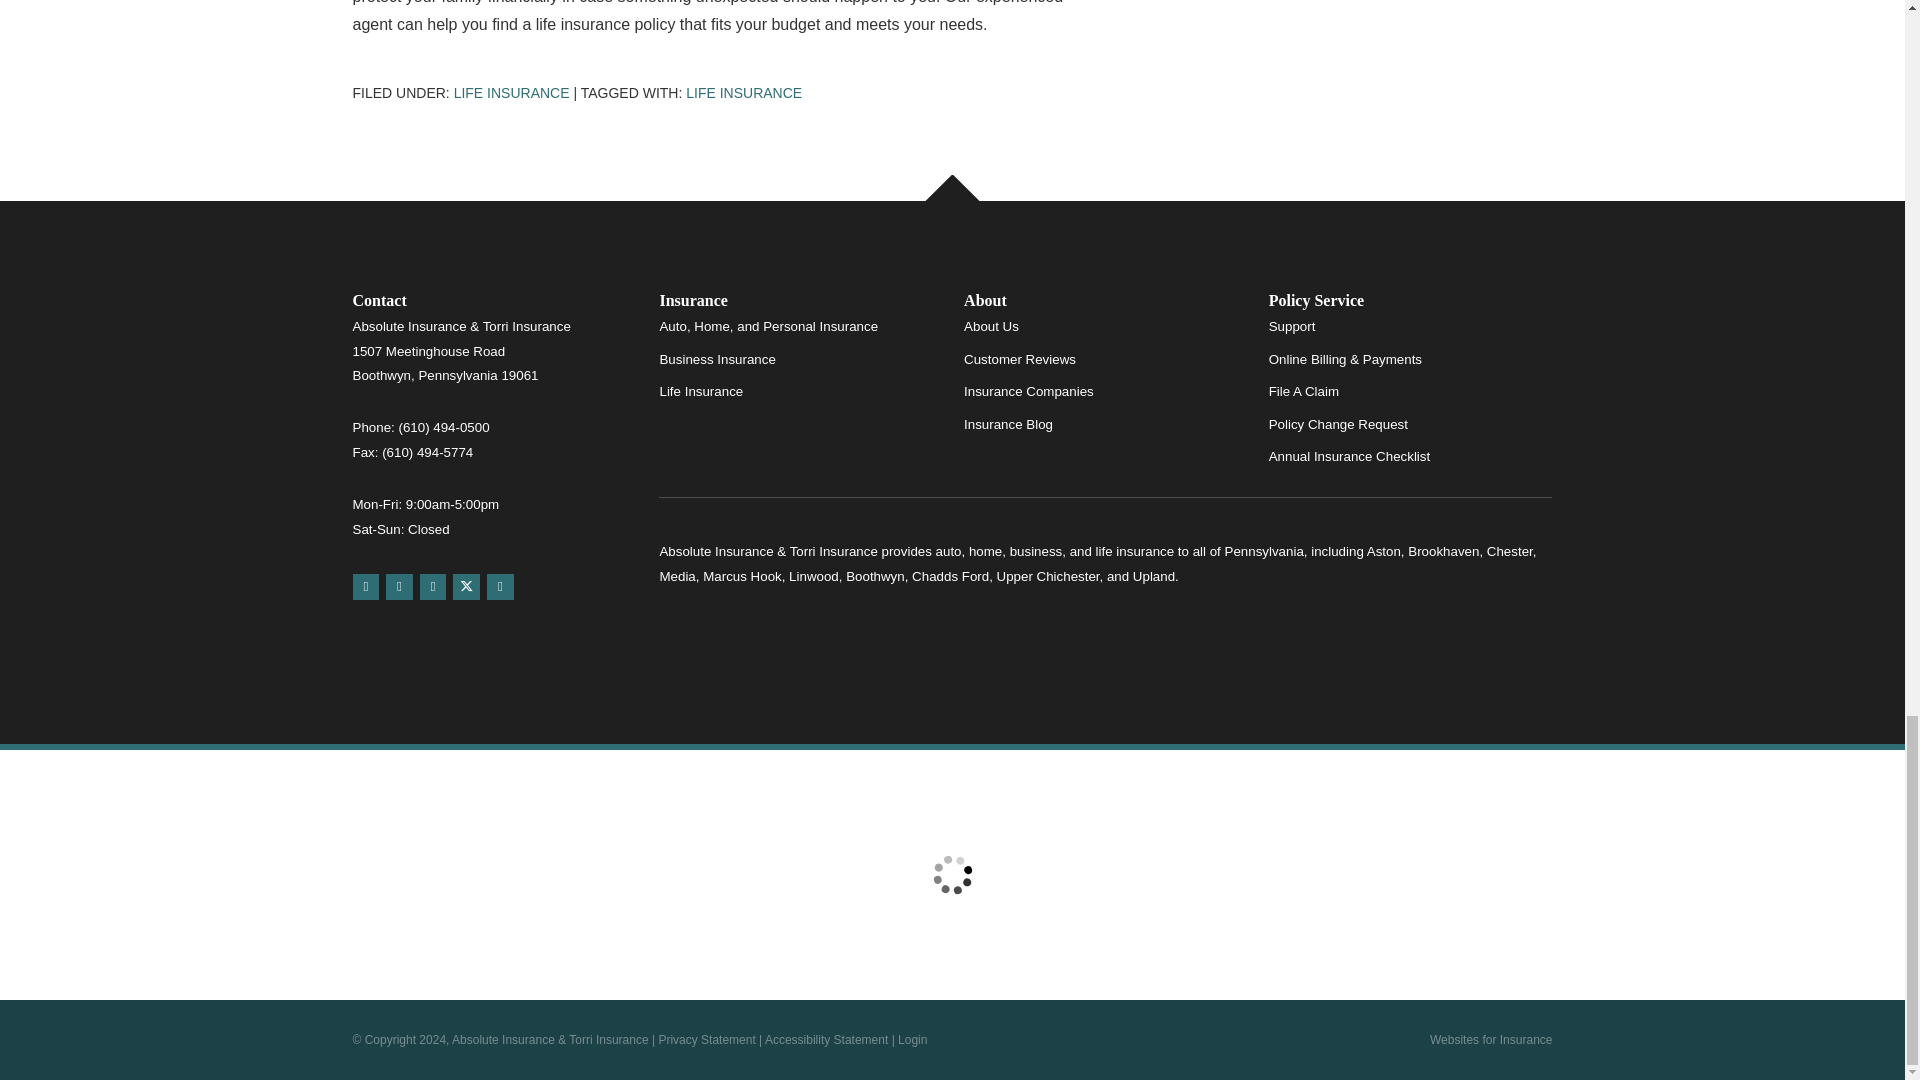 The image size is (1920, 1080). I want to click on Google Maps, so click(364, 586).